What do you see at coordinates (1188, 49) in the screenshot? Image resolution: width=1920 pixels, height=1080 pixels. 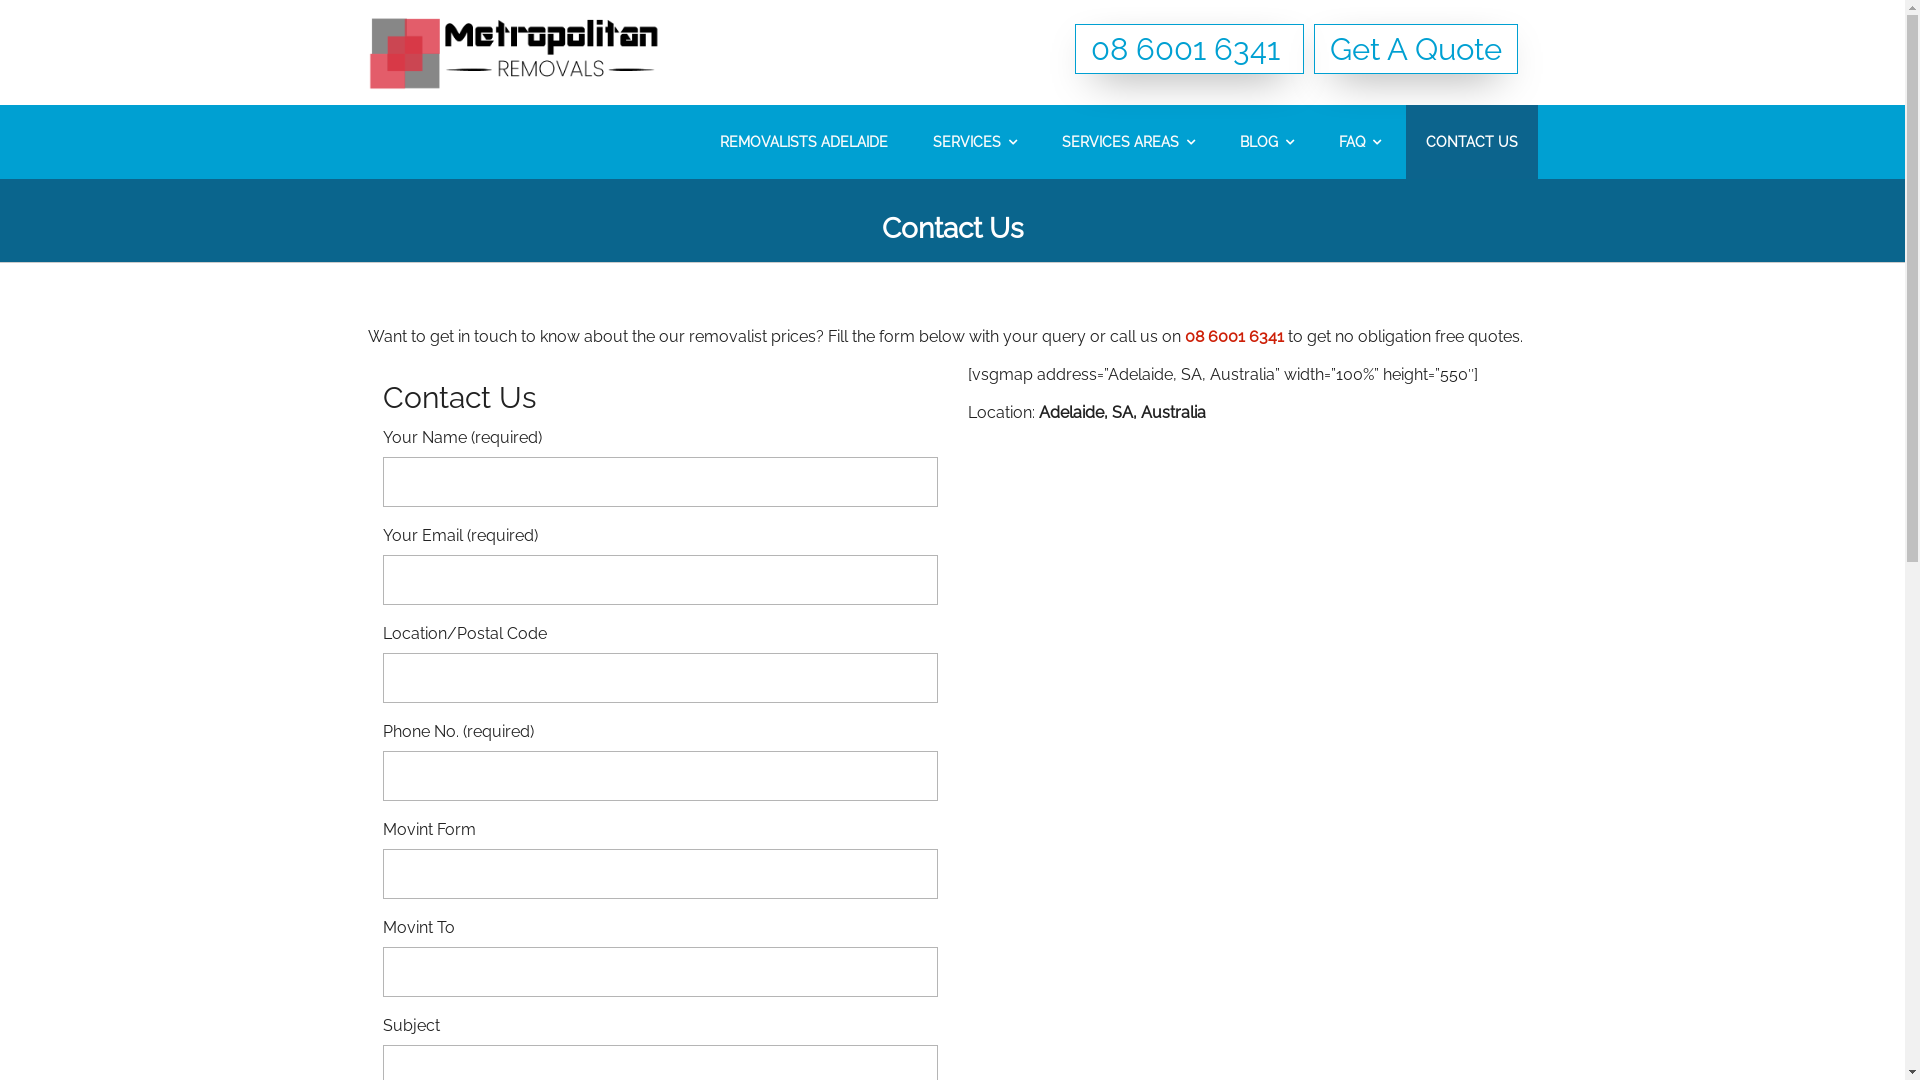 I see `08 6001 6341` at bounding box center [1188, 49].